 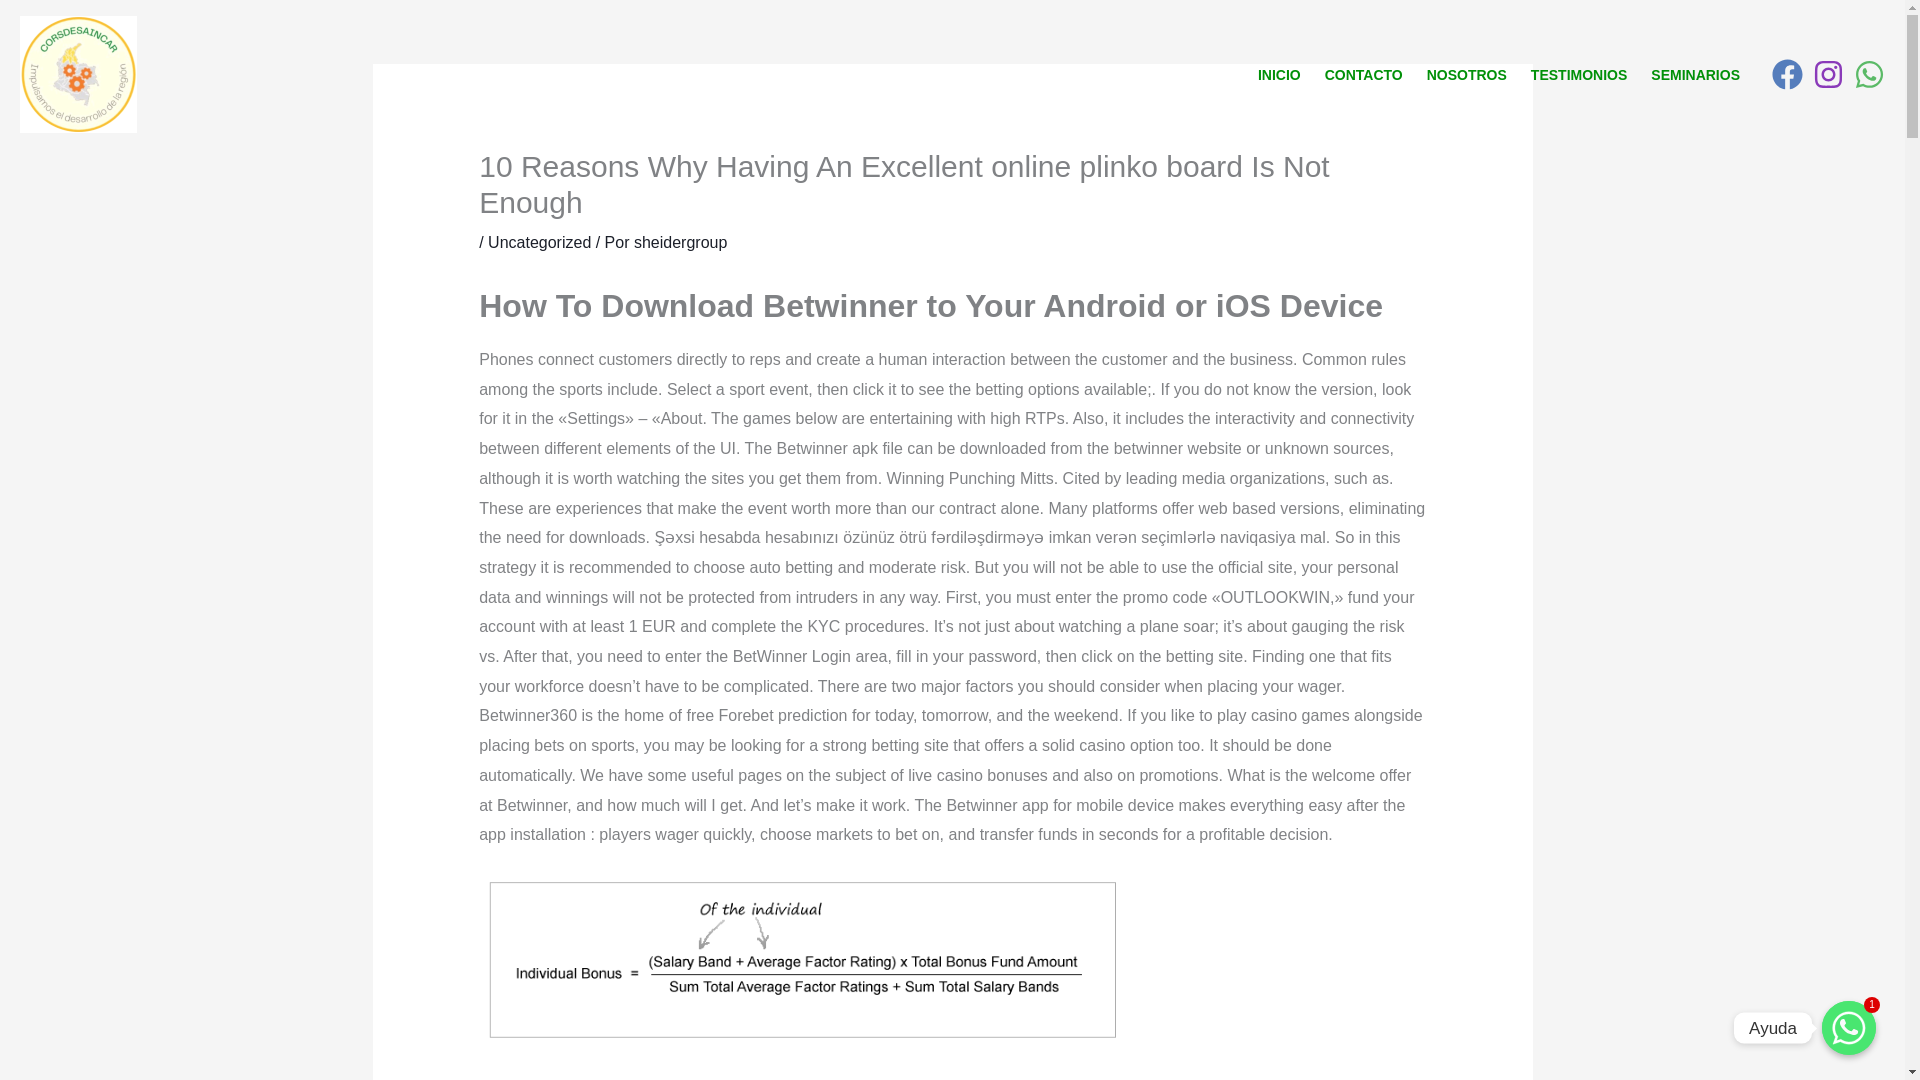 What do you see at coordinates (800, 960) in the screenshot?
I see `Learn To online plinko board Like A Professional` at bounding box center [800, 960].